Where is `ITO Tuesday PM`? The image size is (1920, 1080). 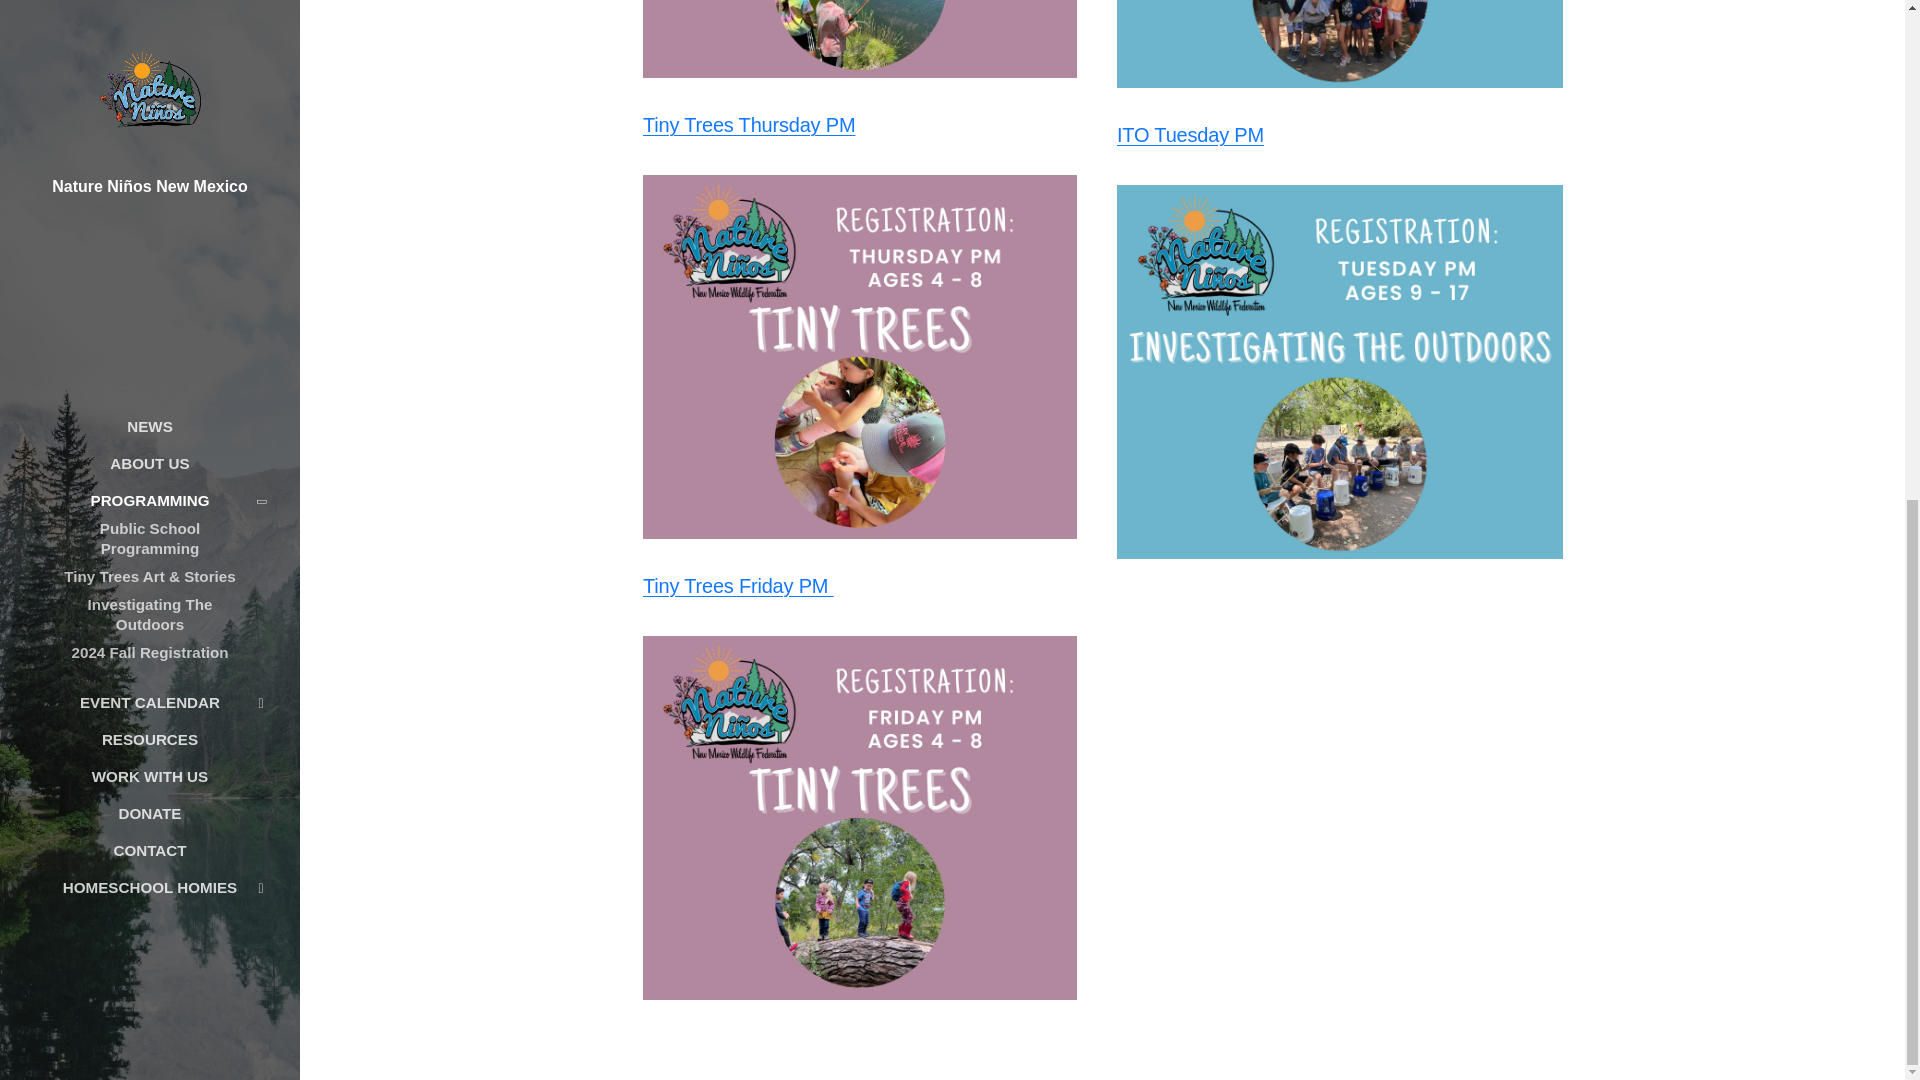
ITO Tuesday PM is located at coordinates (1189, 134).